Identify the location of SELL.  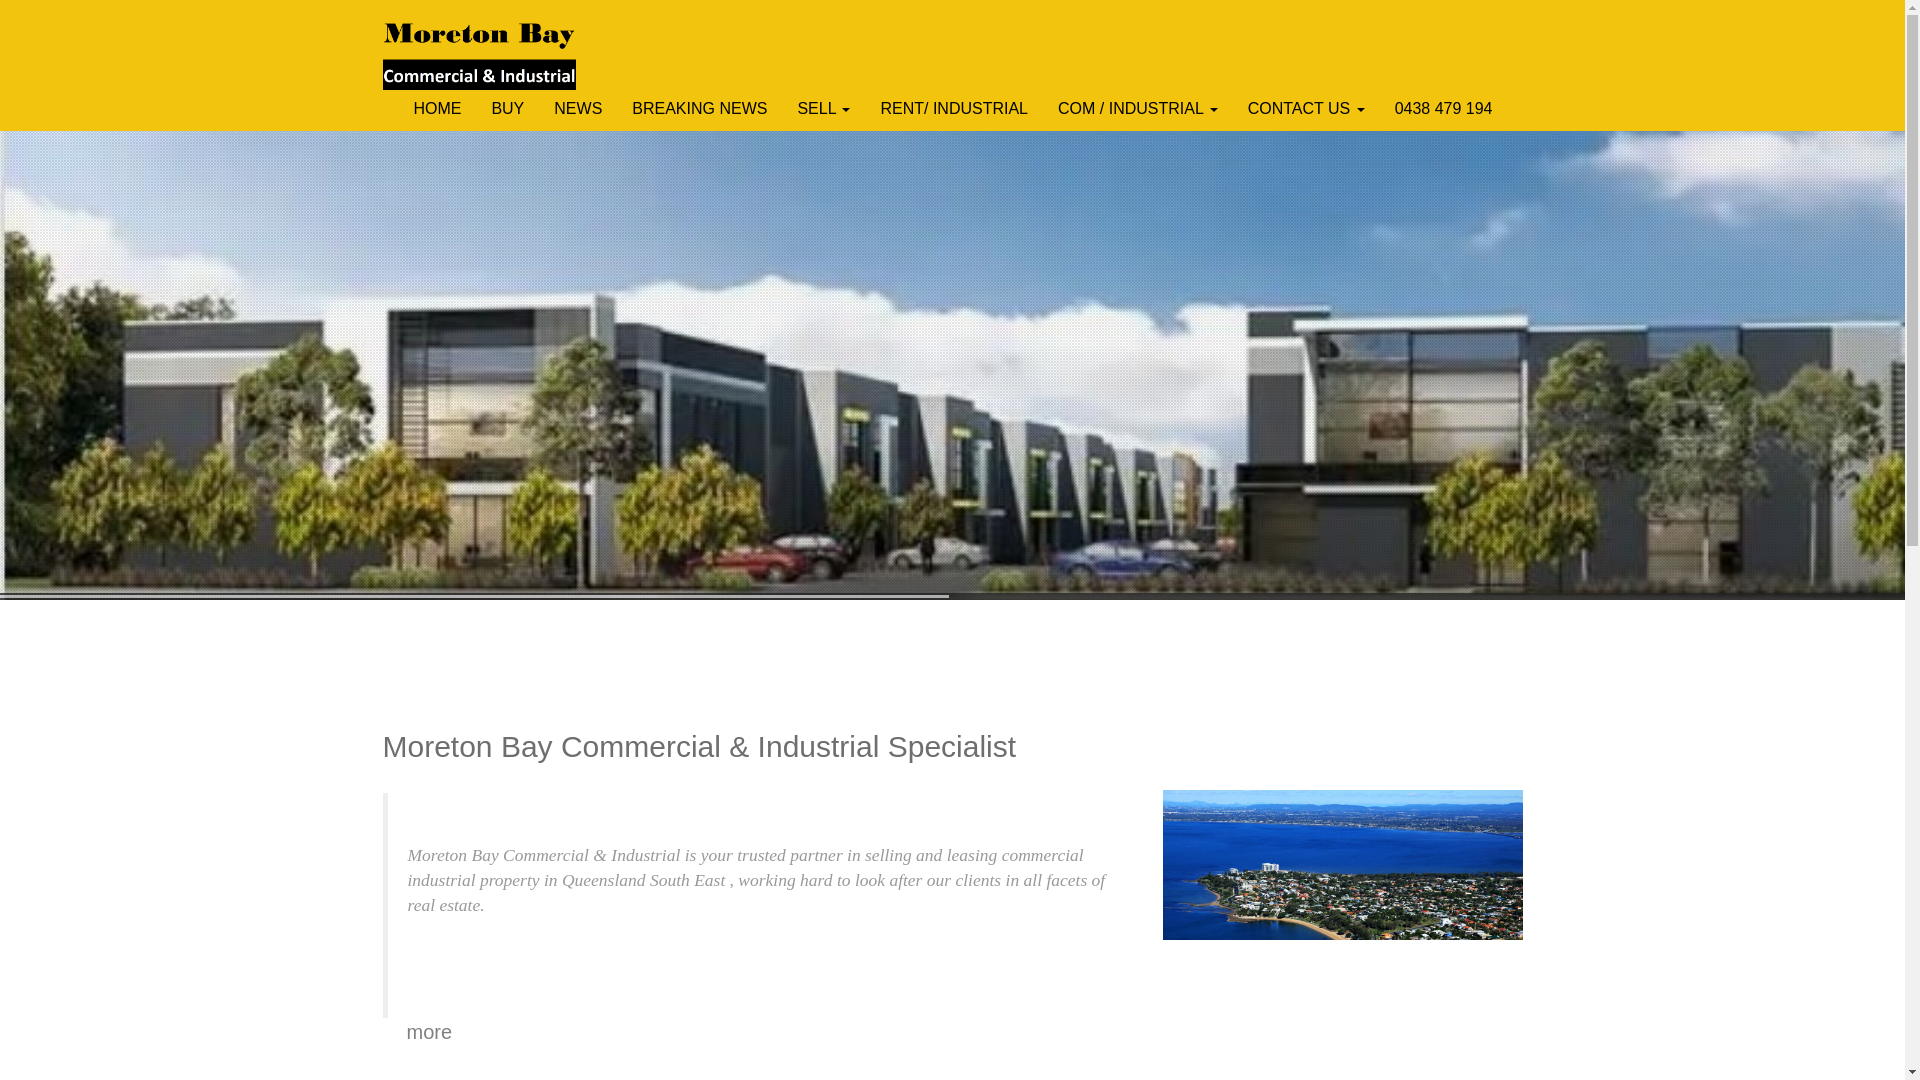
(824, 109).